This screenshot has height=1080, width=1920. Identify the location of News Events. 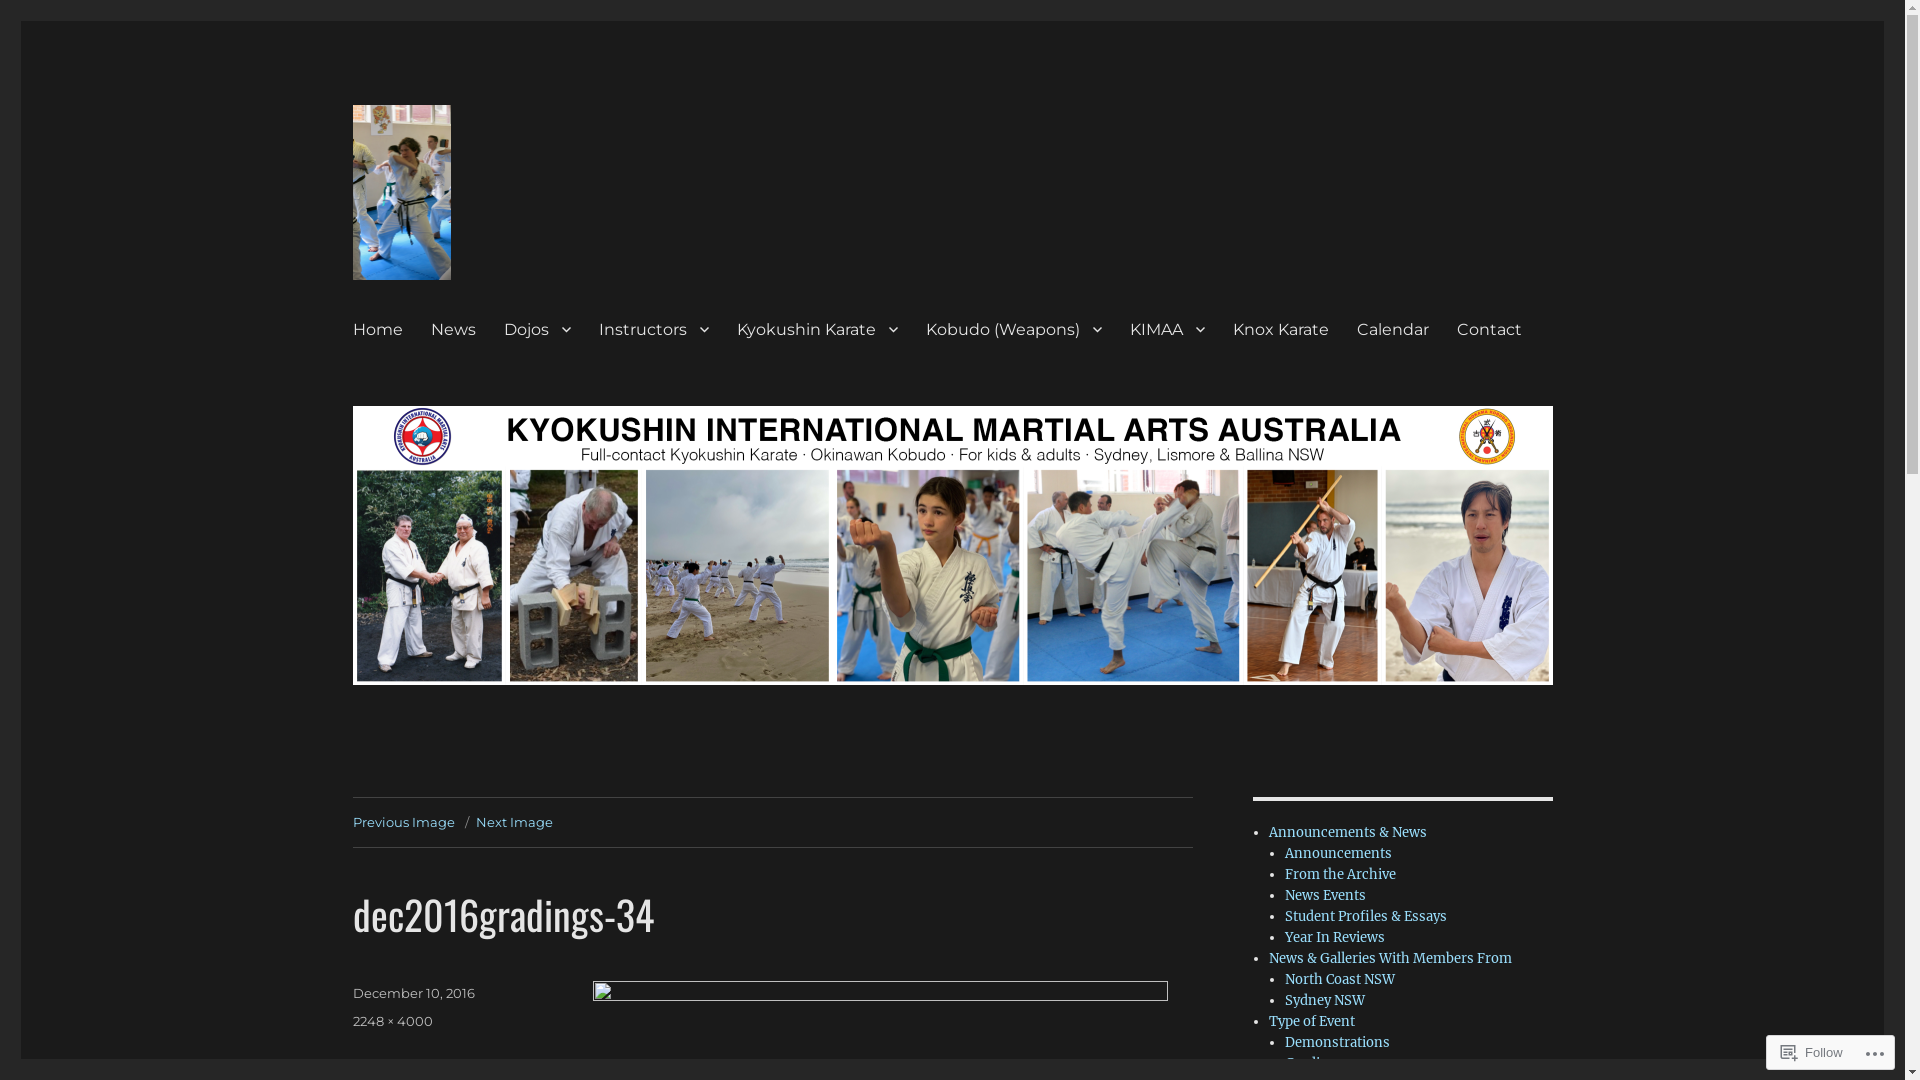
(1326, 896).